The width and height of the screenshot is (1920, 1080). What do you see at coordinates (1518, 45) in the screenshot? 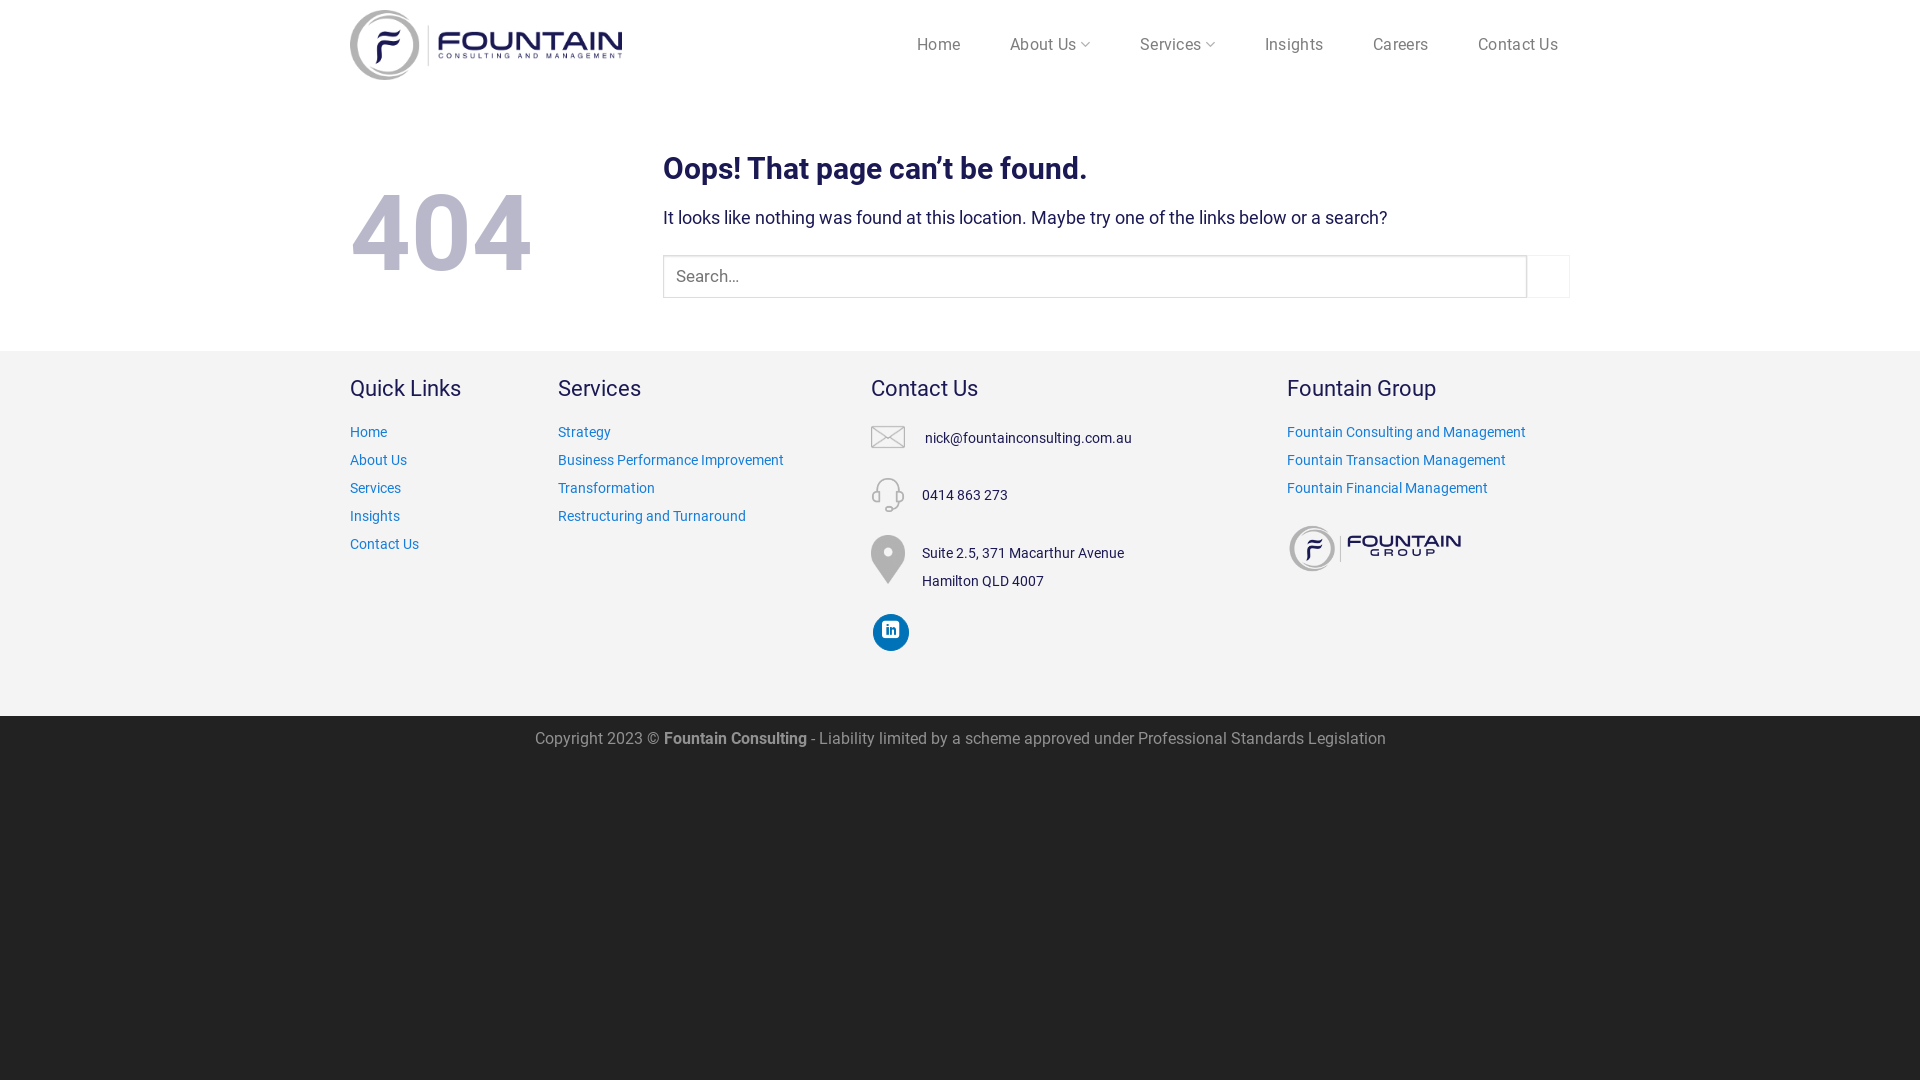
I see `Contact Us` at bounding box center [1518, 45].